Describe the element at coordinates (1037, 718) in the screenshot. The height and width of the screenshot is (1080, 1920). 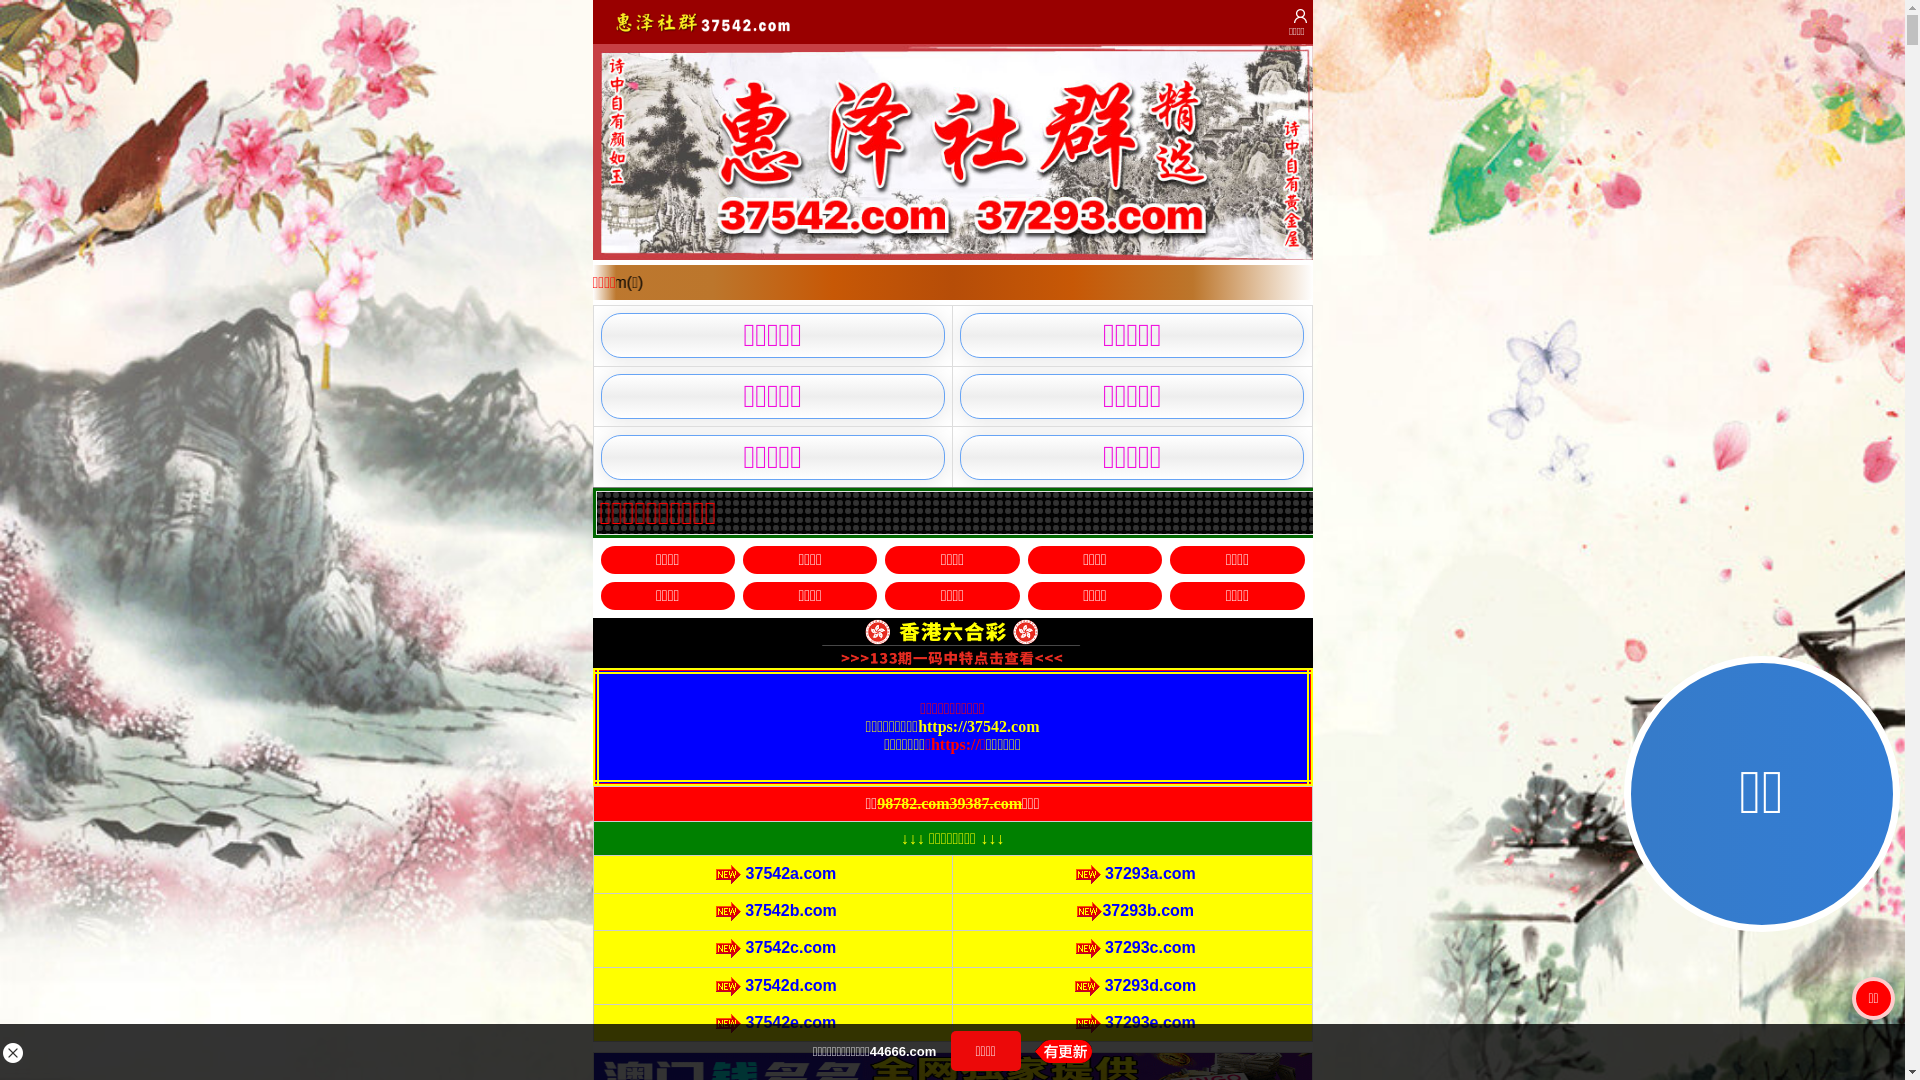
I see `2023.cc` at that location.